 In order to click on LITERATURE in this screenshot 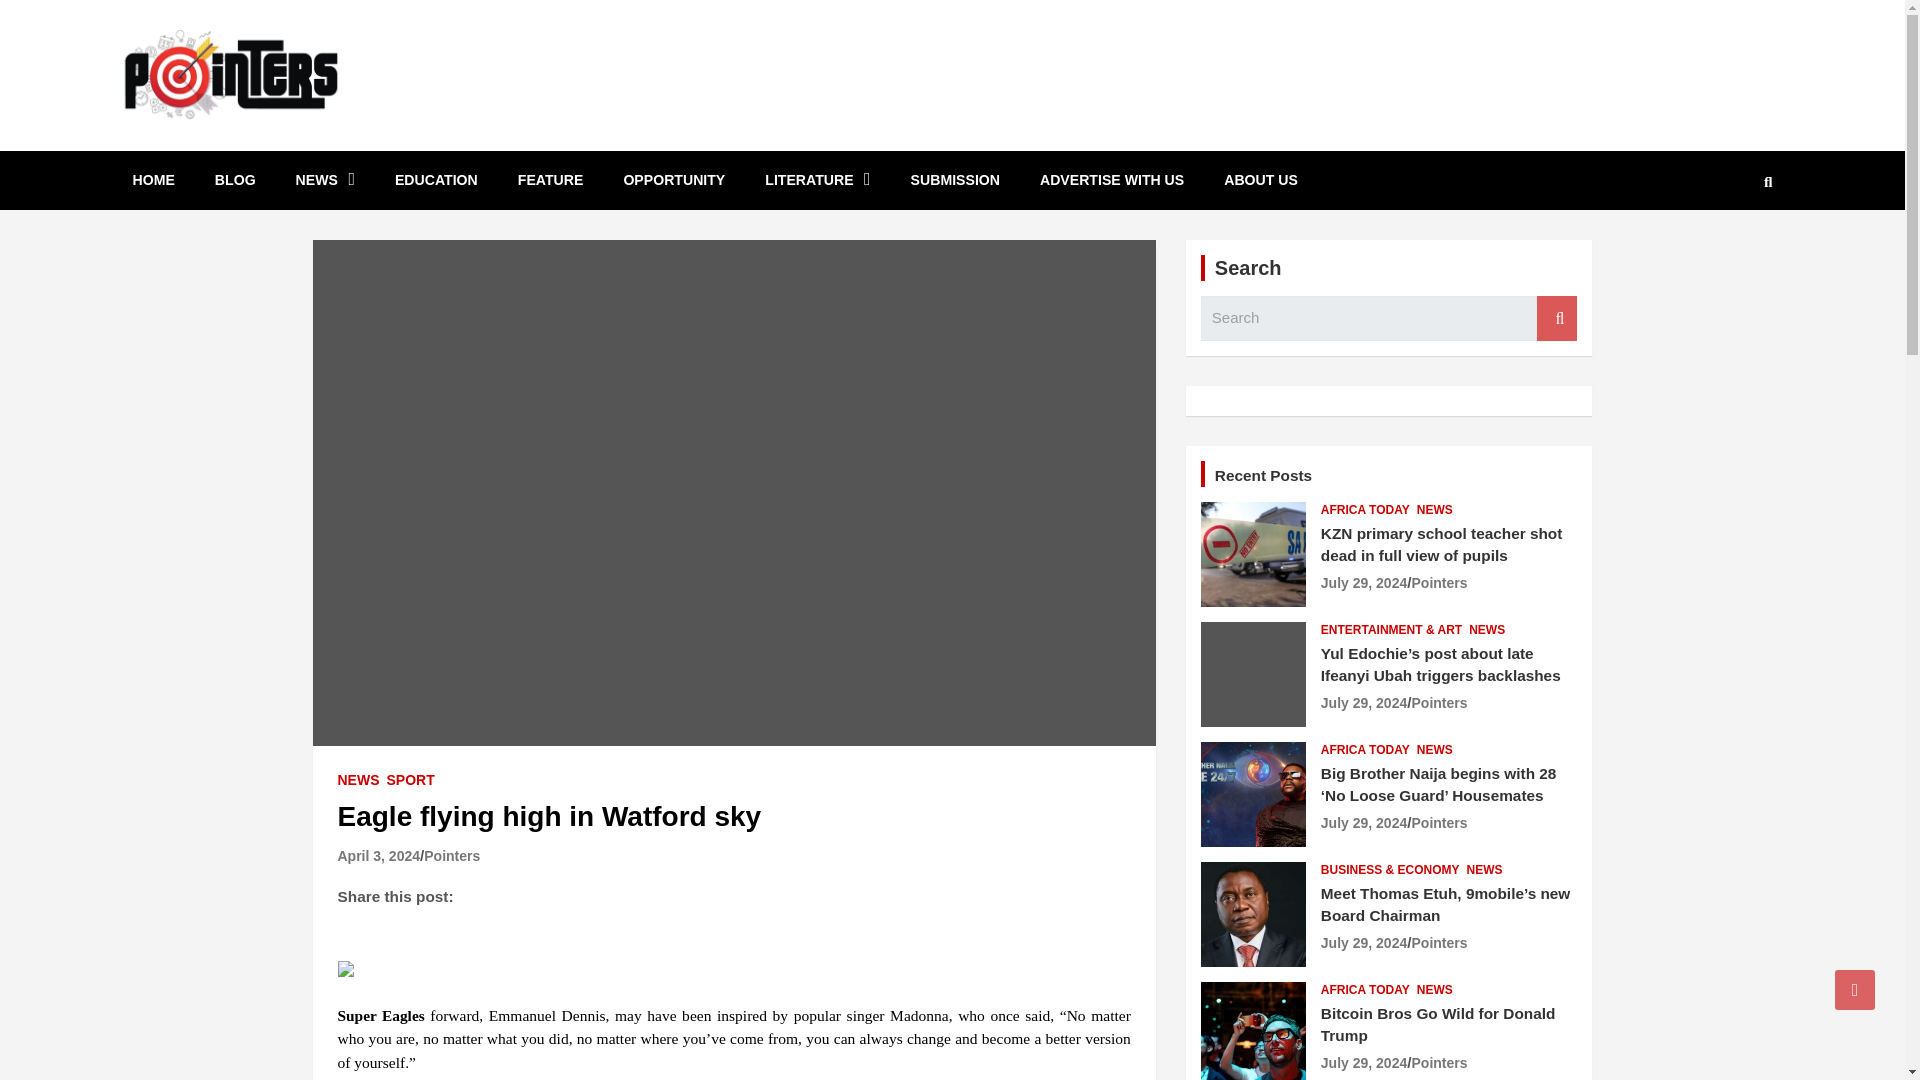, I will do `click(817, 180)`.